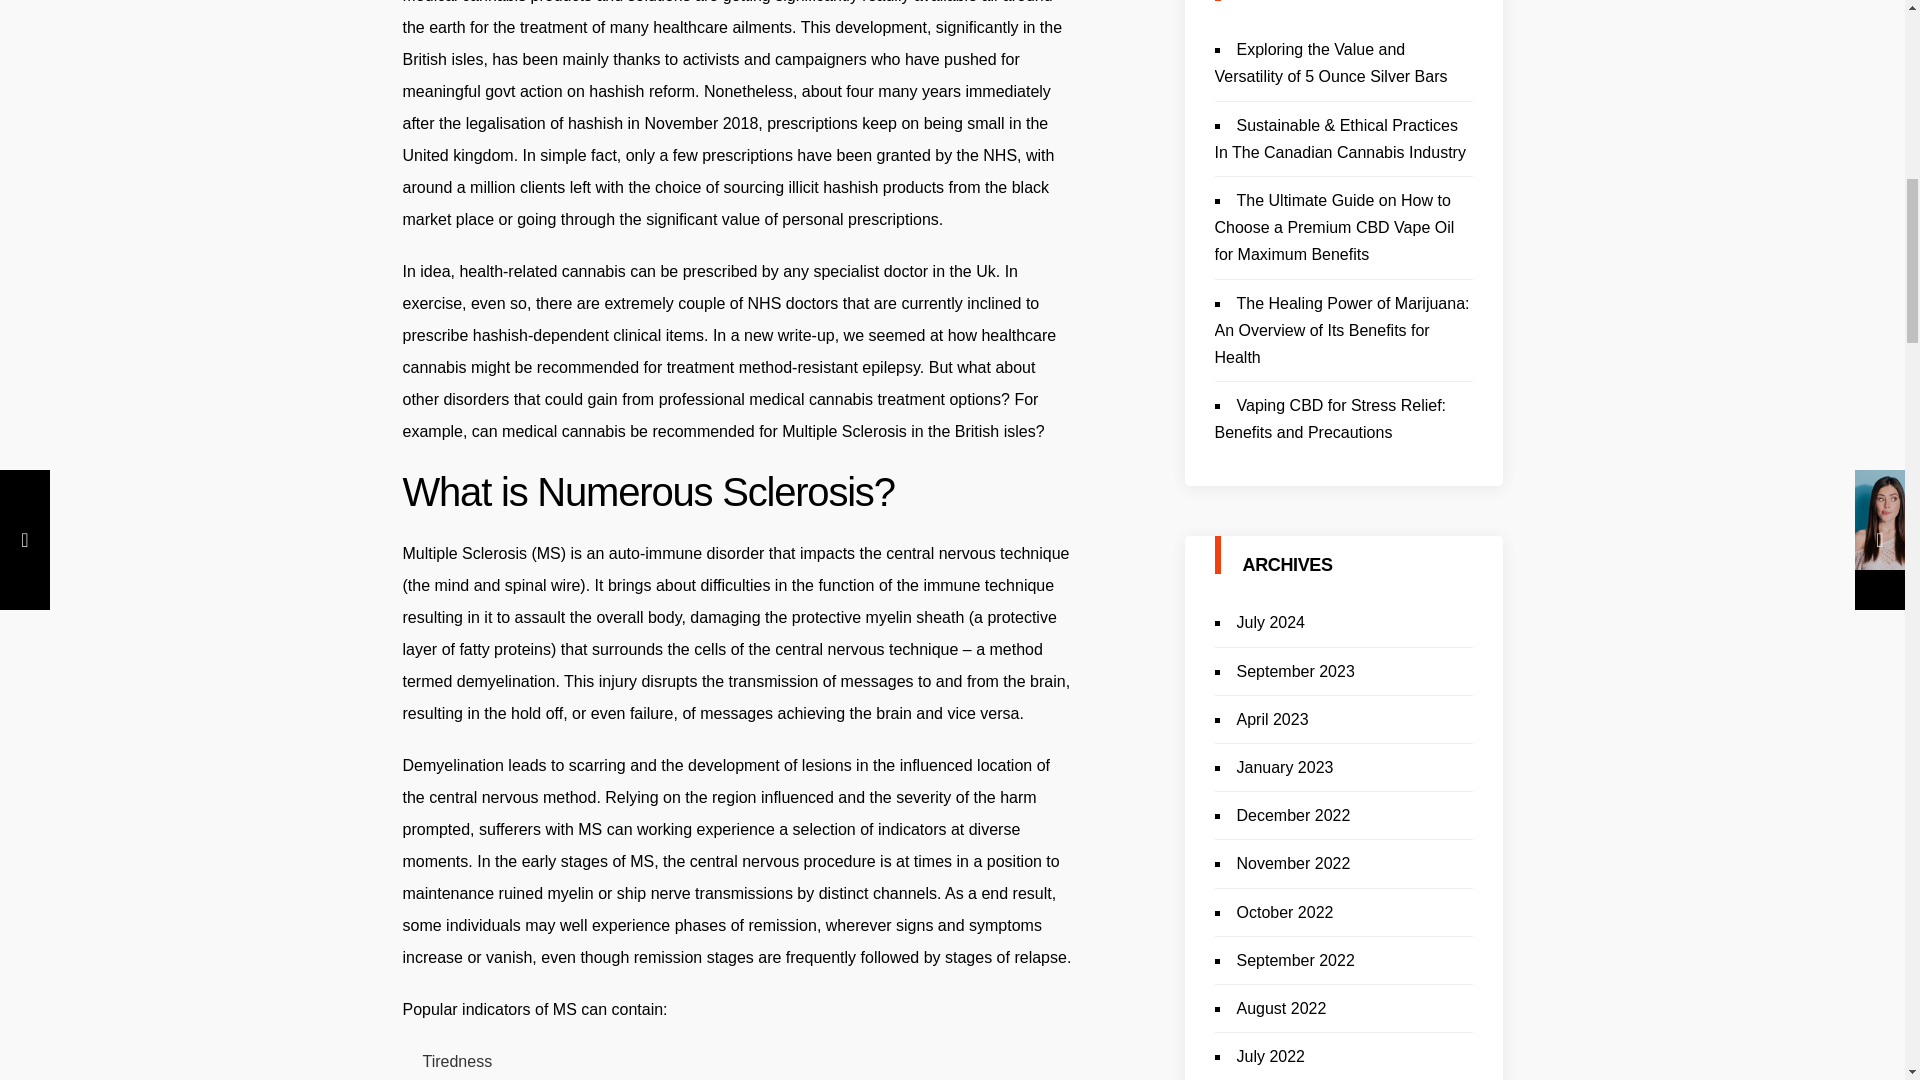 Image resolution: width=1920 pixels, height=1080 pixels. Describe the element at coordinates (1329, 418) in the screenshot. I see `Vaping CBD for Stress Relief: Benefits and Precautions` at that location.